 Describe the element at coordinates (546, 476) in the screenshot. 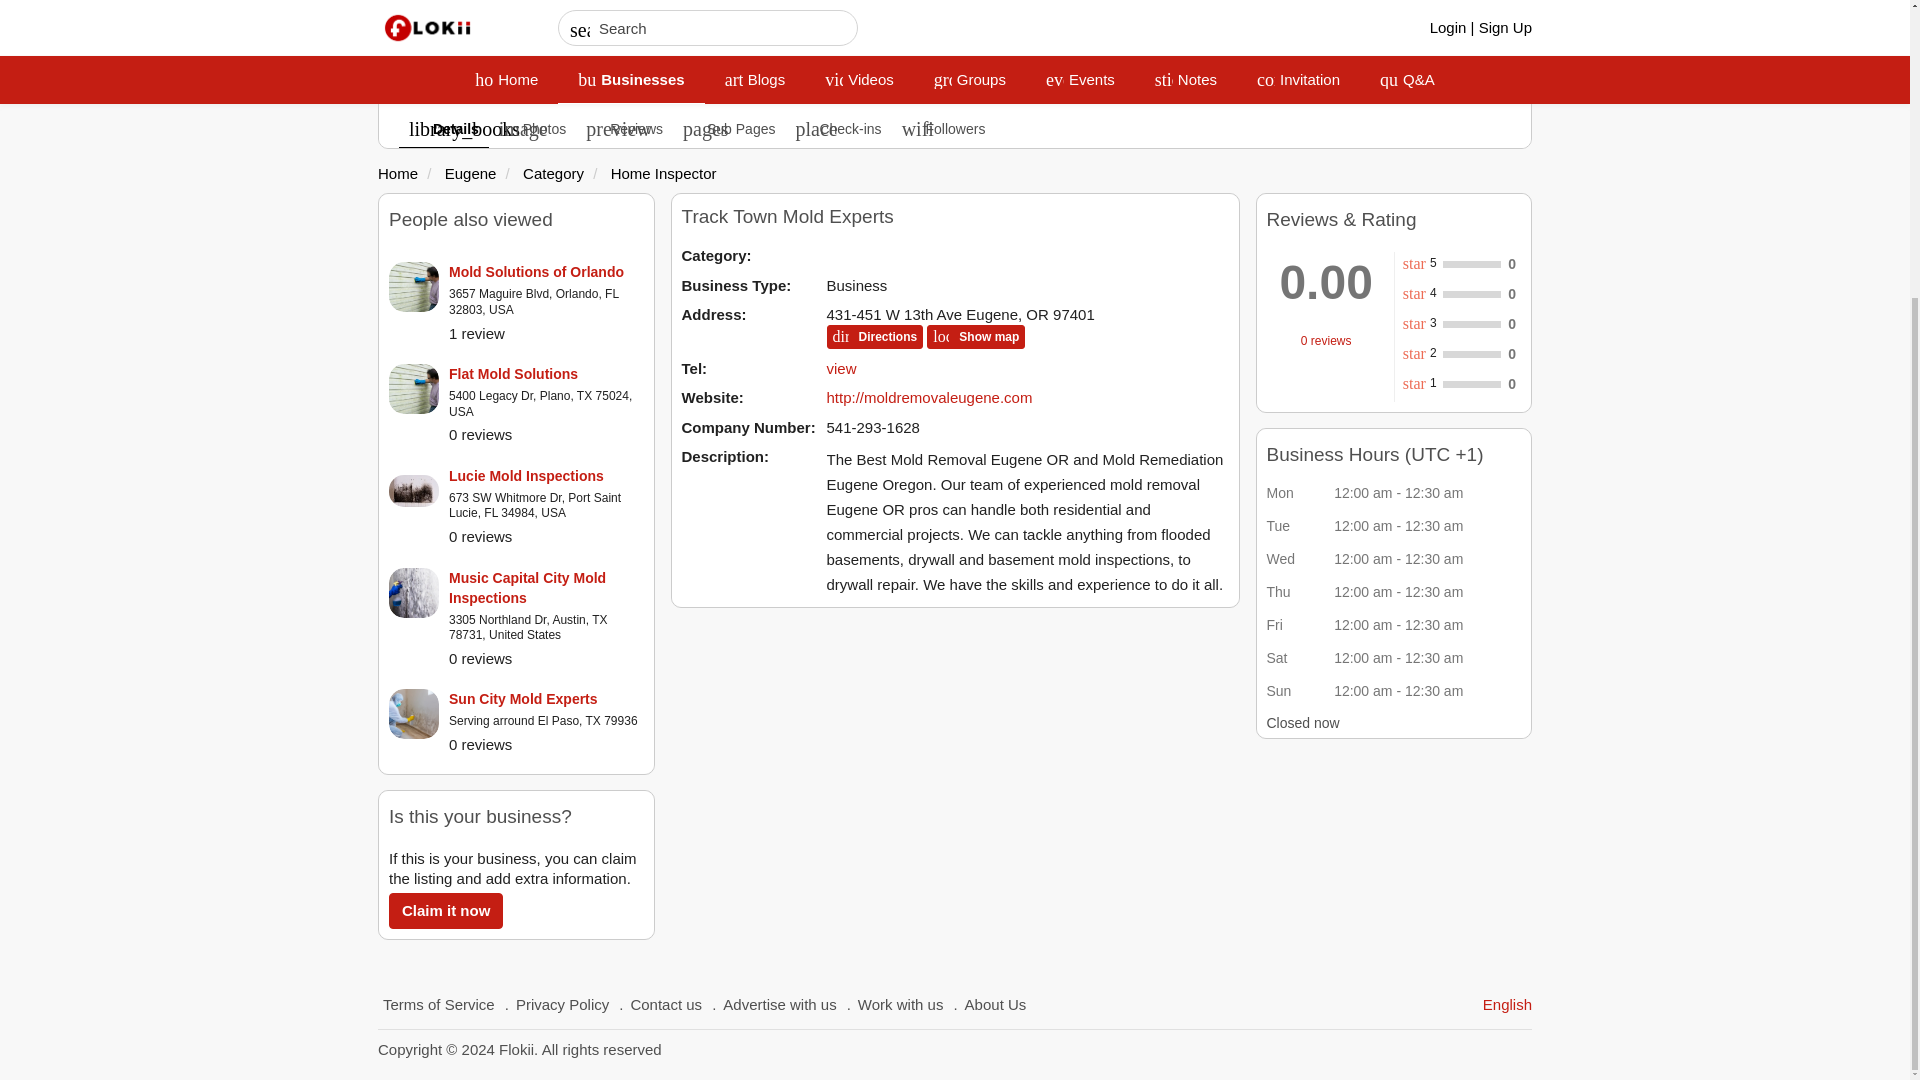

I see `Lucie Mold Inspections` at that location.